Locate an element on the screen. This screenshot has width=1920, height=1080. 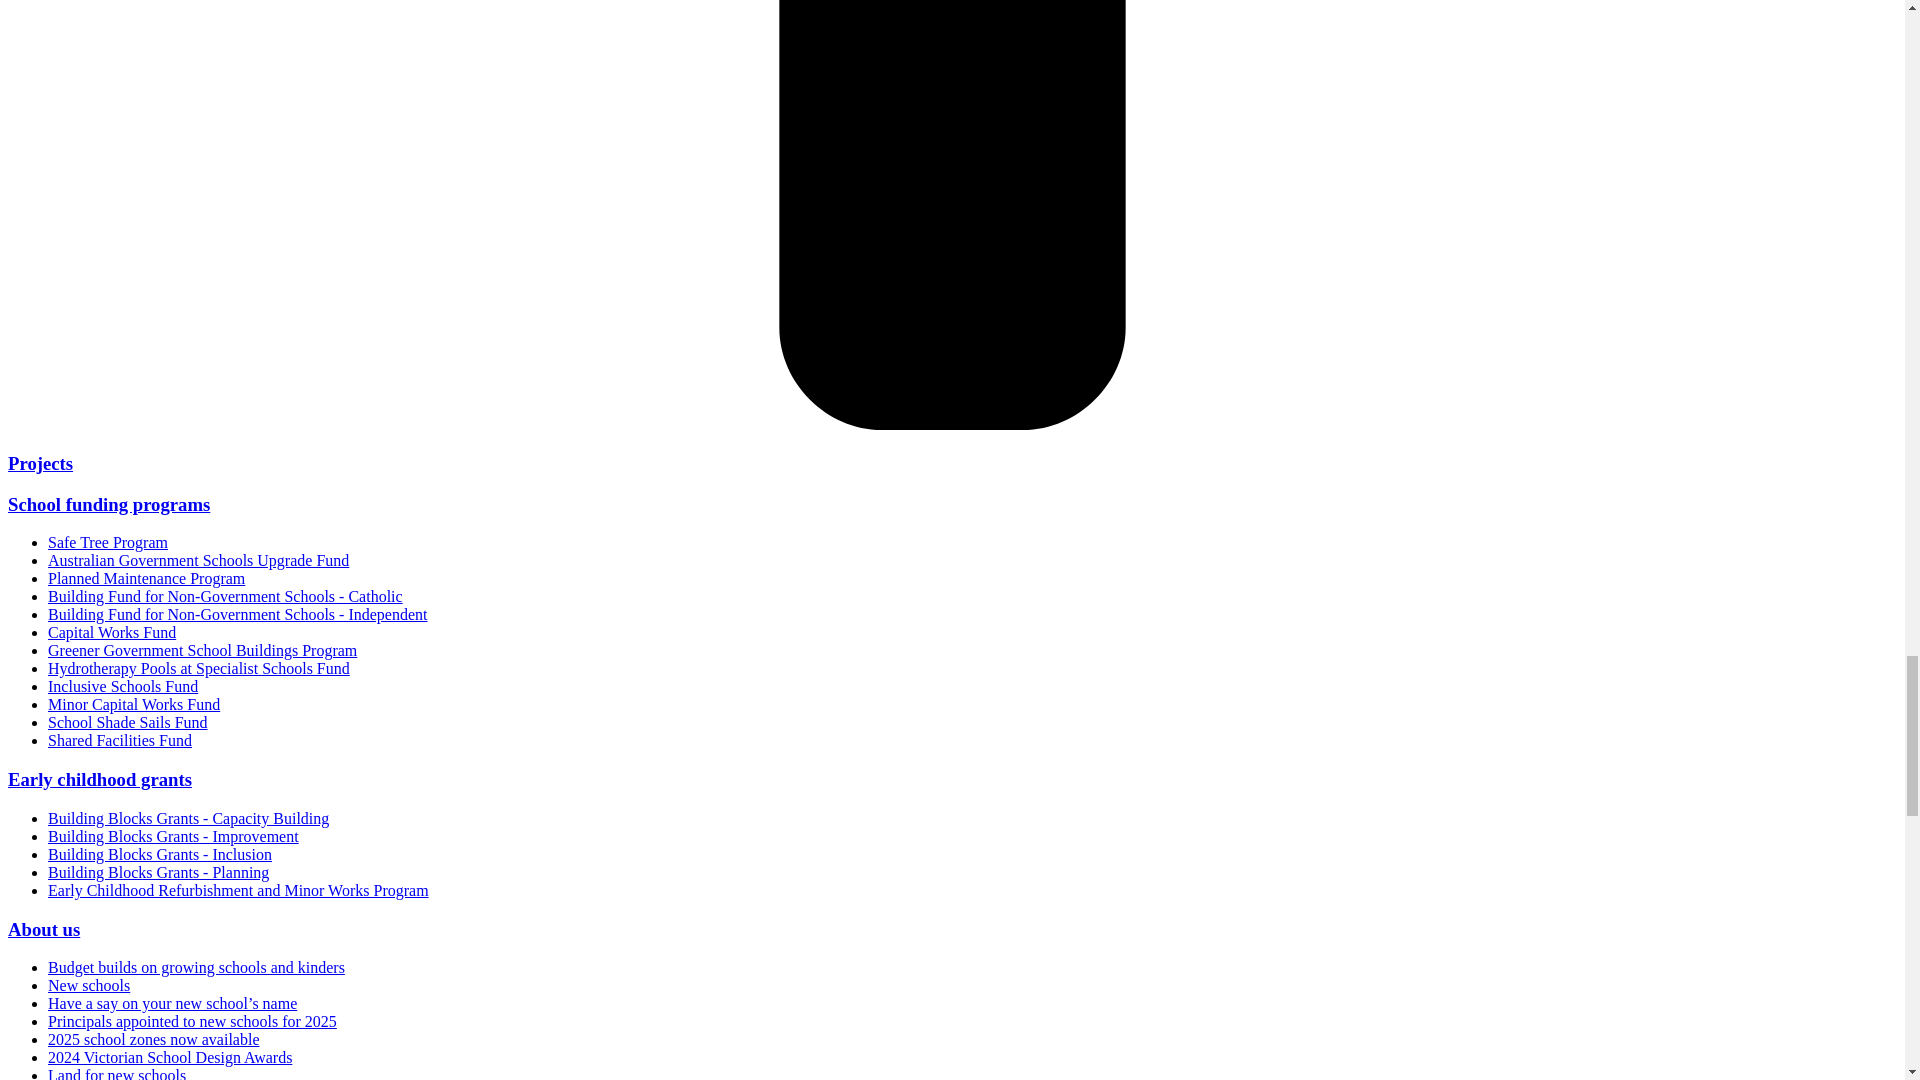
Projects is located at coordinates (40, 463).